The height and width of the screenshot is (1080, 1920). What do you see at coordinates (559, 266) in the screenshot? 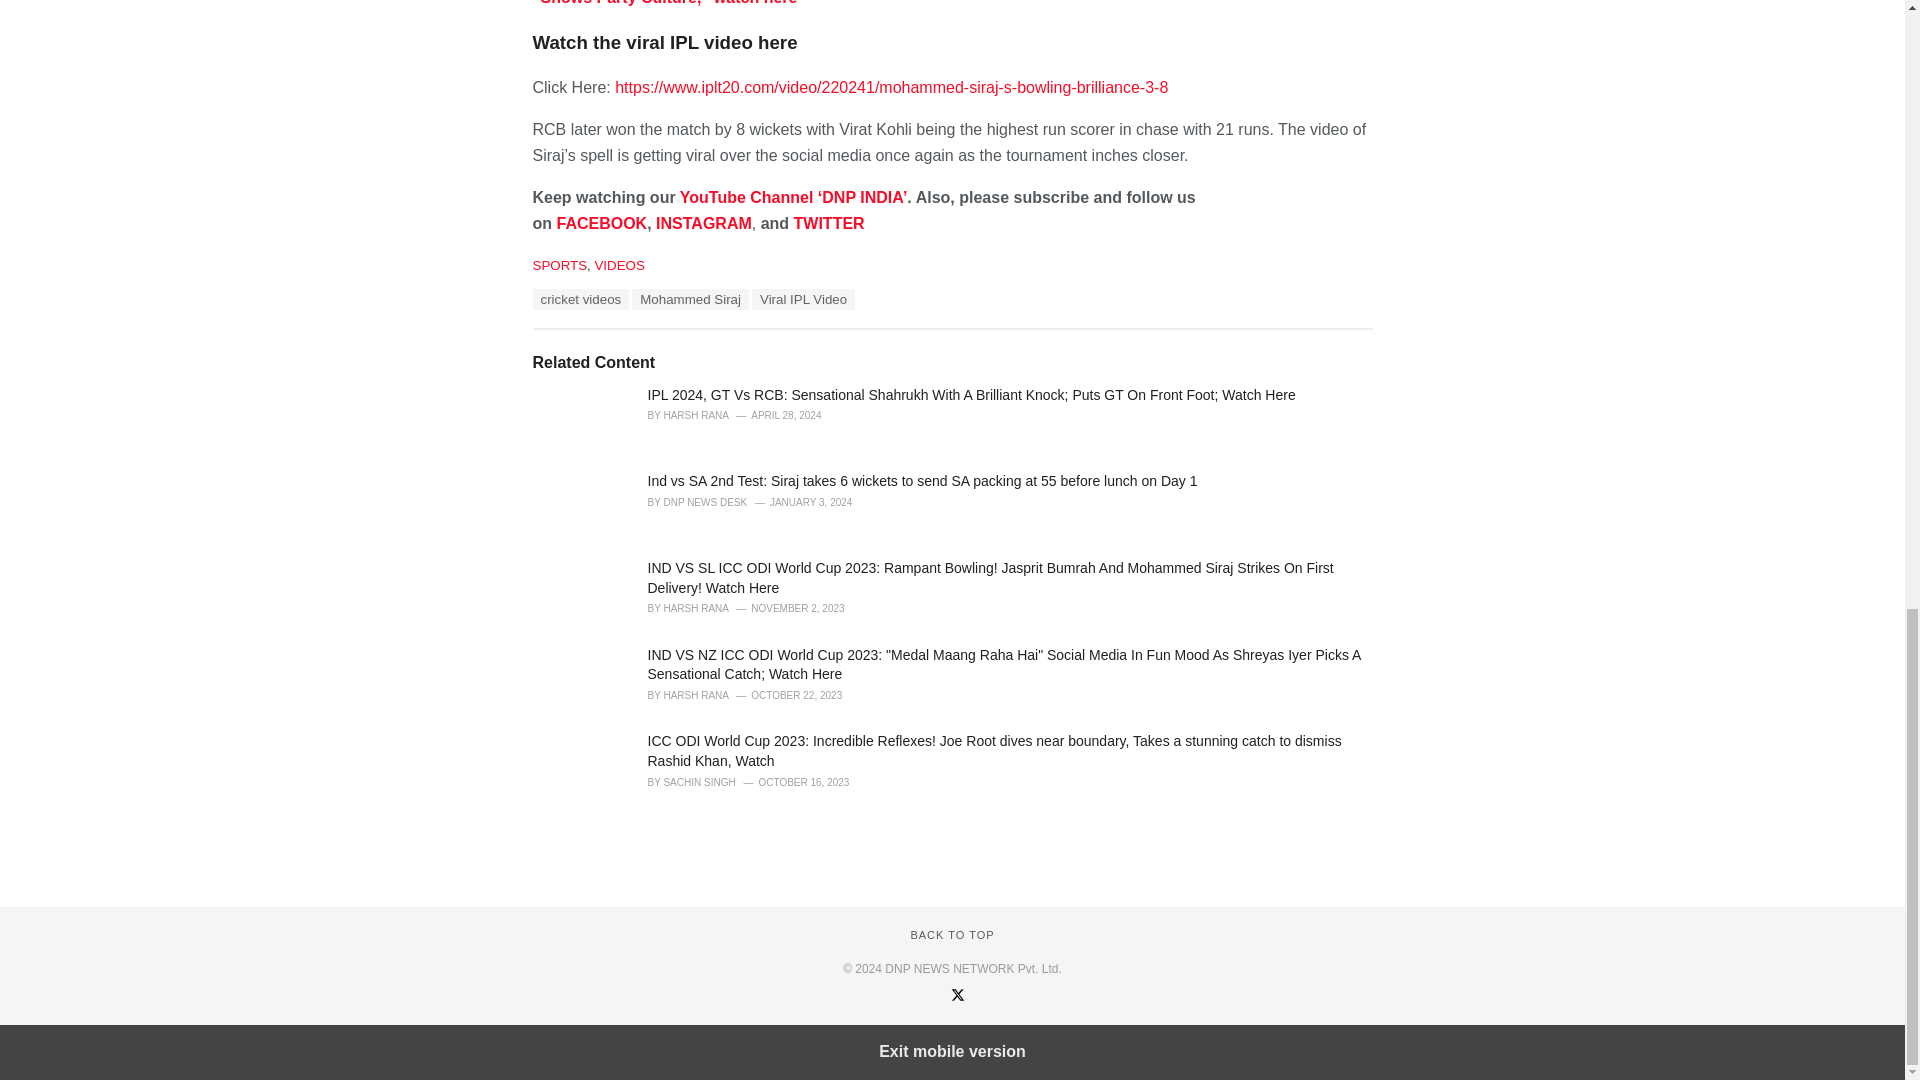
I see `SPORTS` at bounding box center [559, 266].